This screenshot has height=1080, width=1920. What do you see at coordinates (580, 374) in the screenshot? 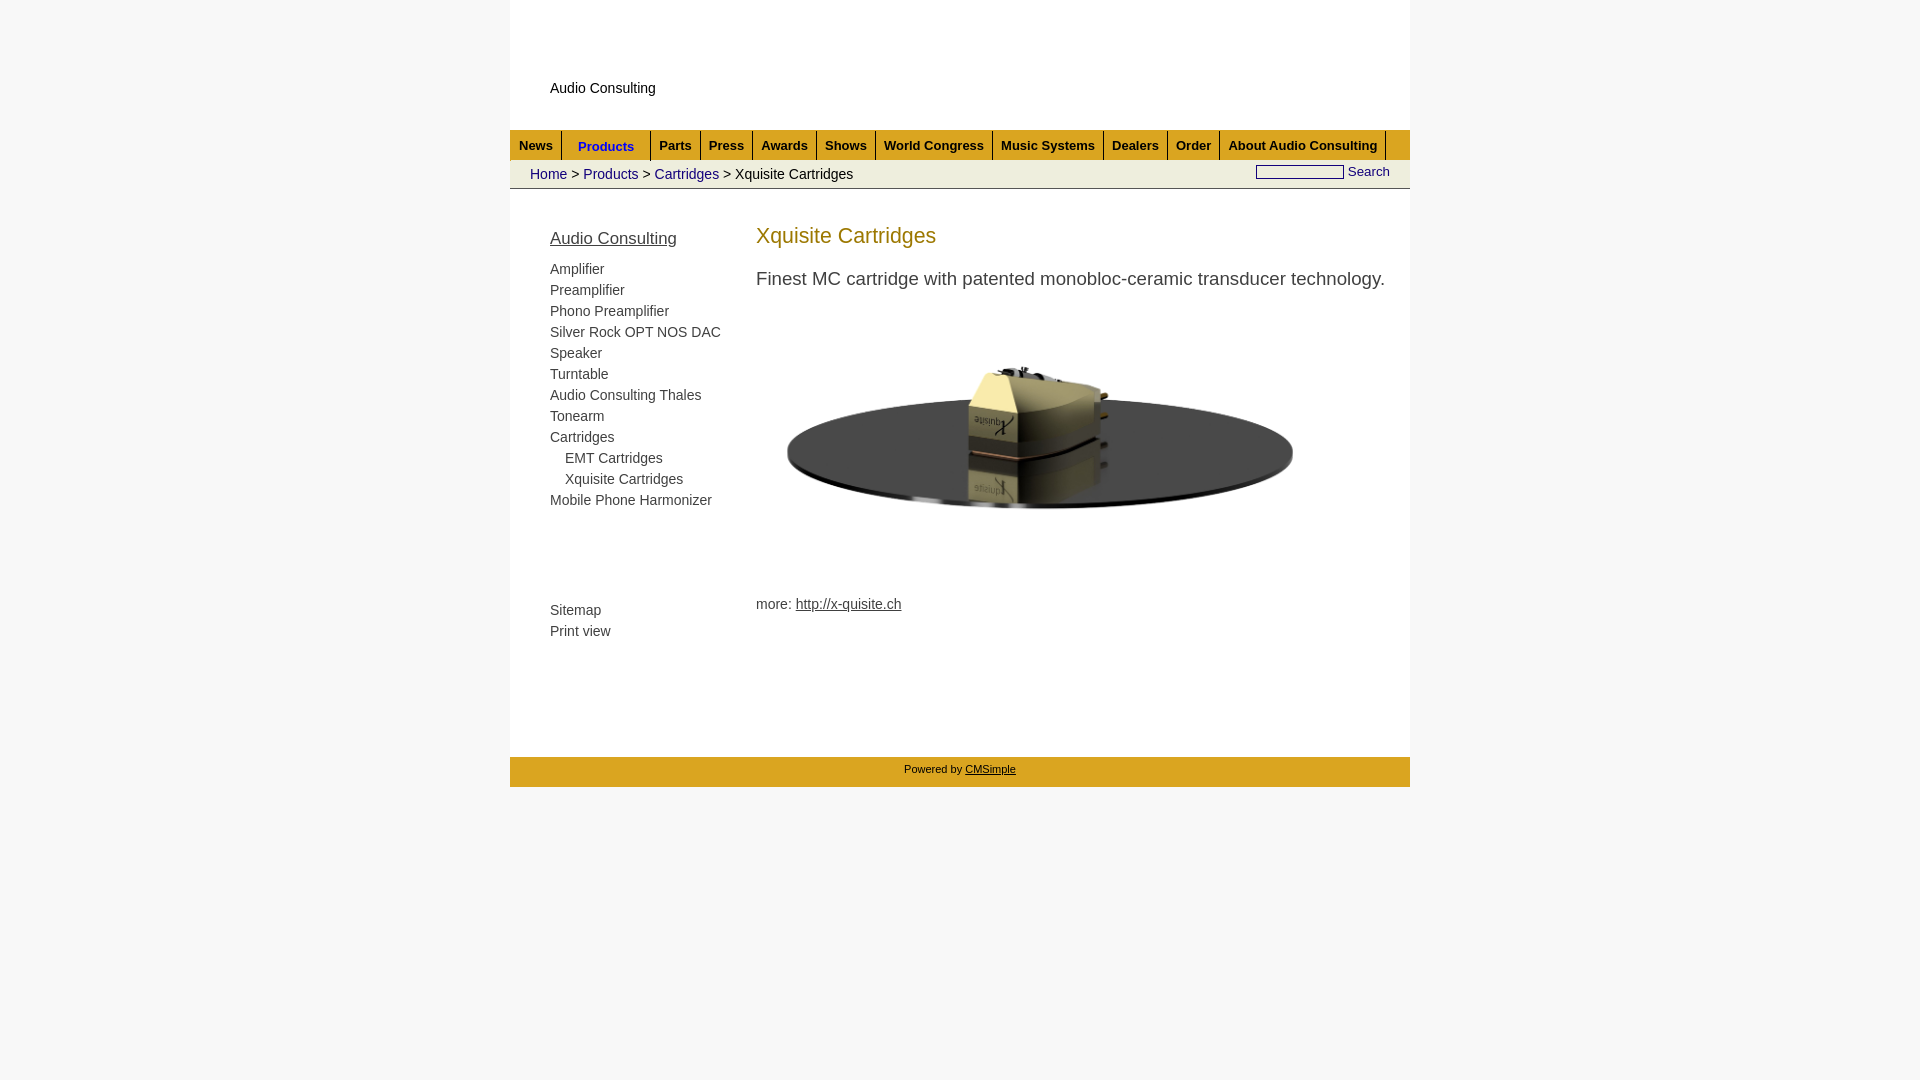
I see `Turntable` at bounding box center [580, 374].